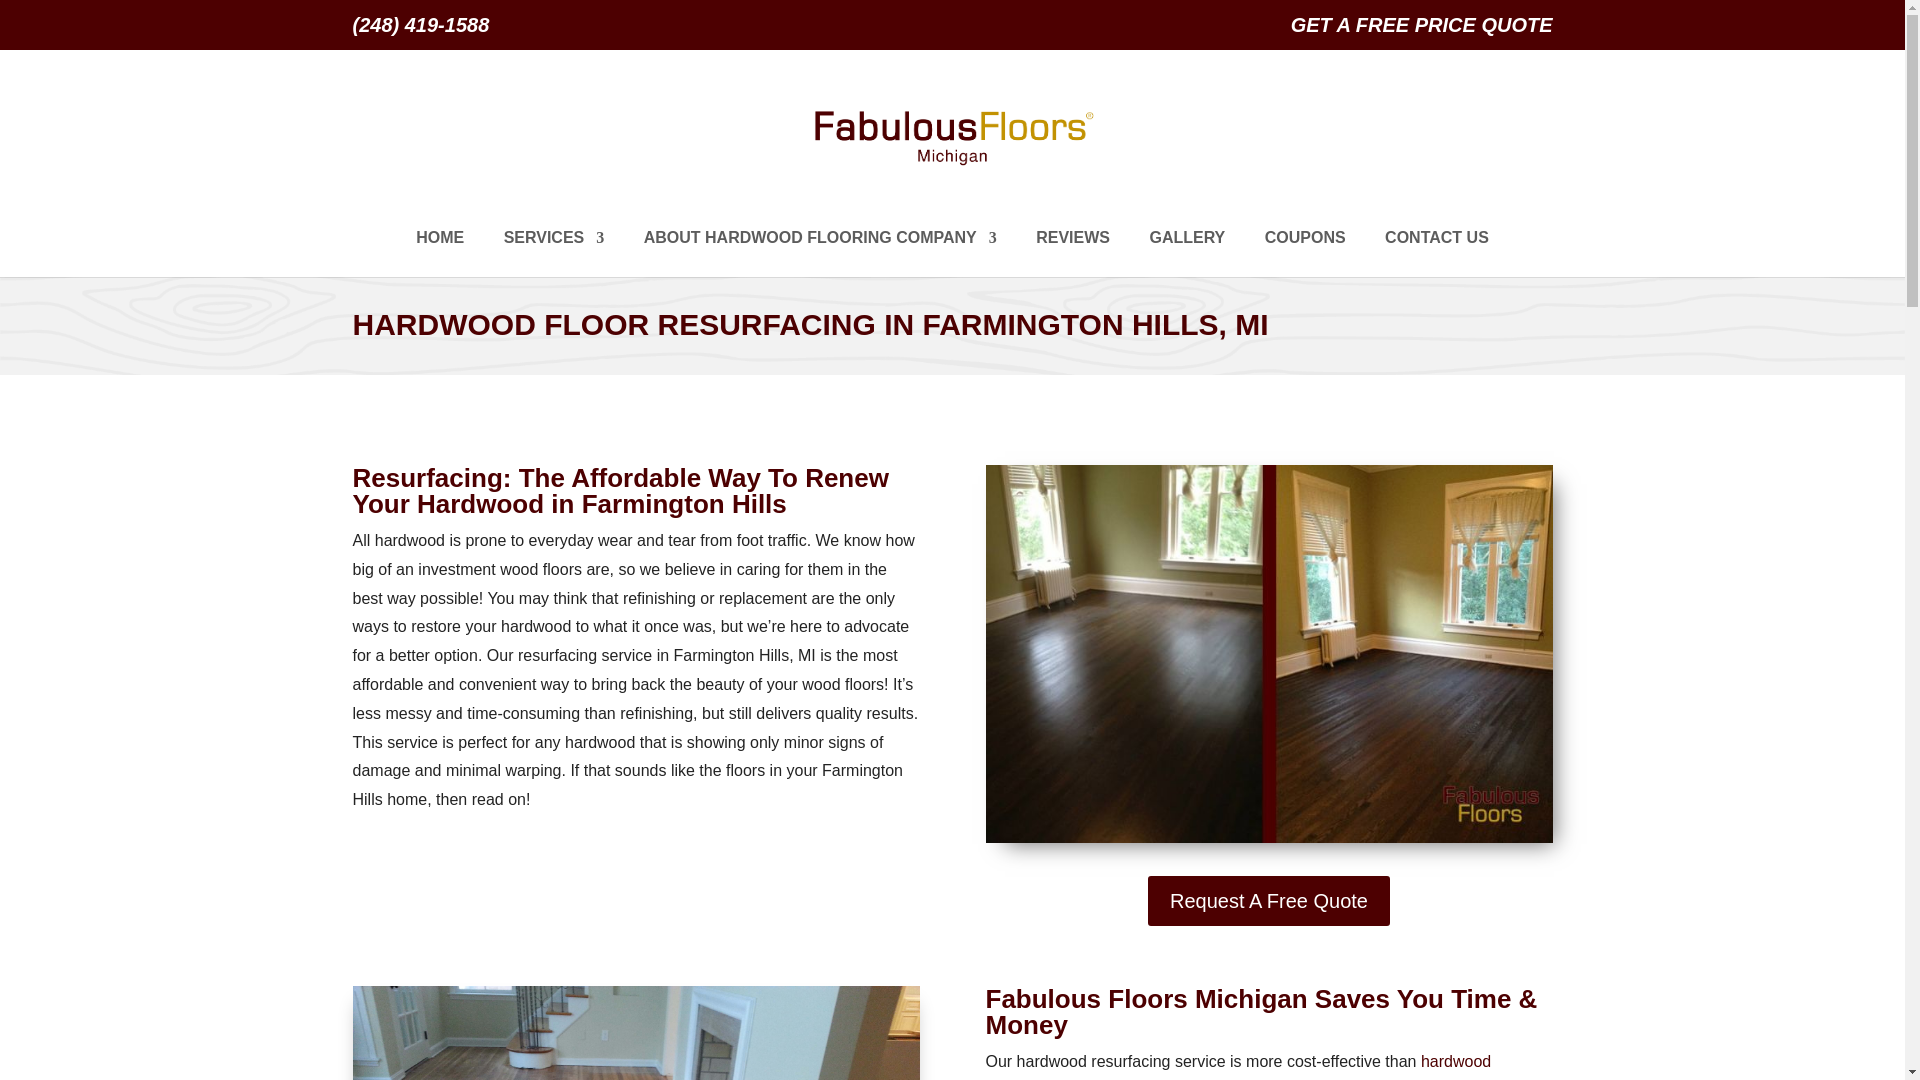 The height and width of the screenshot is (1080, 1920). What do you see at coordinates (820, 254) in the screenshot?
I see `About Fabulous Floors Akron` at bounding box center [820, 254].